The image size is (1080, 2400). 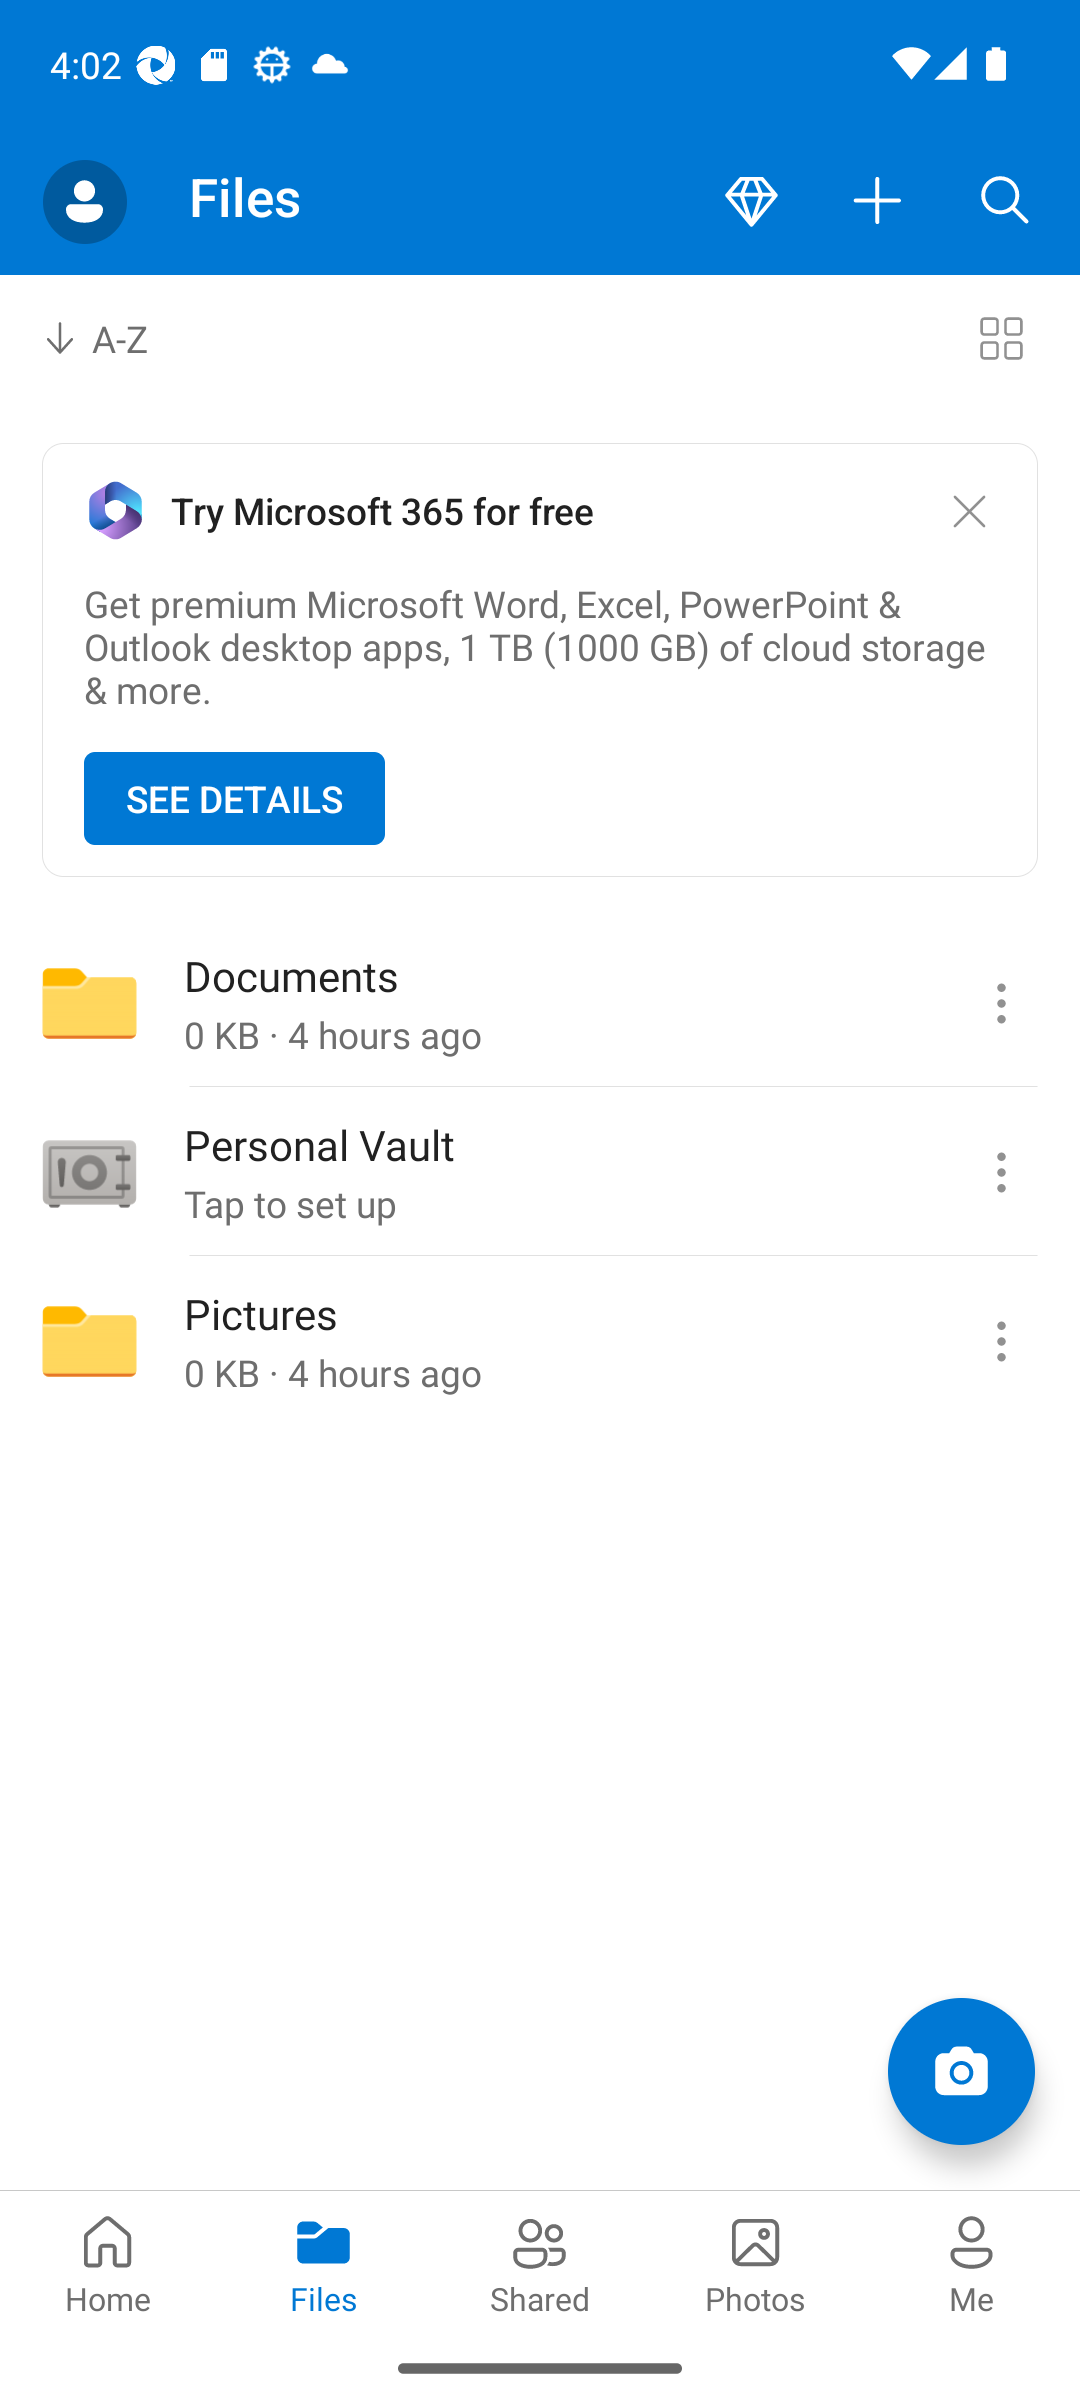 What do you see at coordinates (117, 338) in the screenshot?
I see `A-Z Sort by combo box, sort by name, A to Z` at bounding box center [117, 338].